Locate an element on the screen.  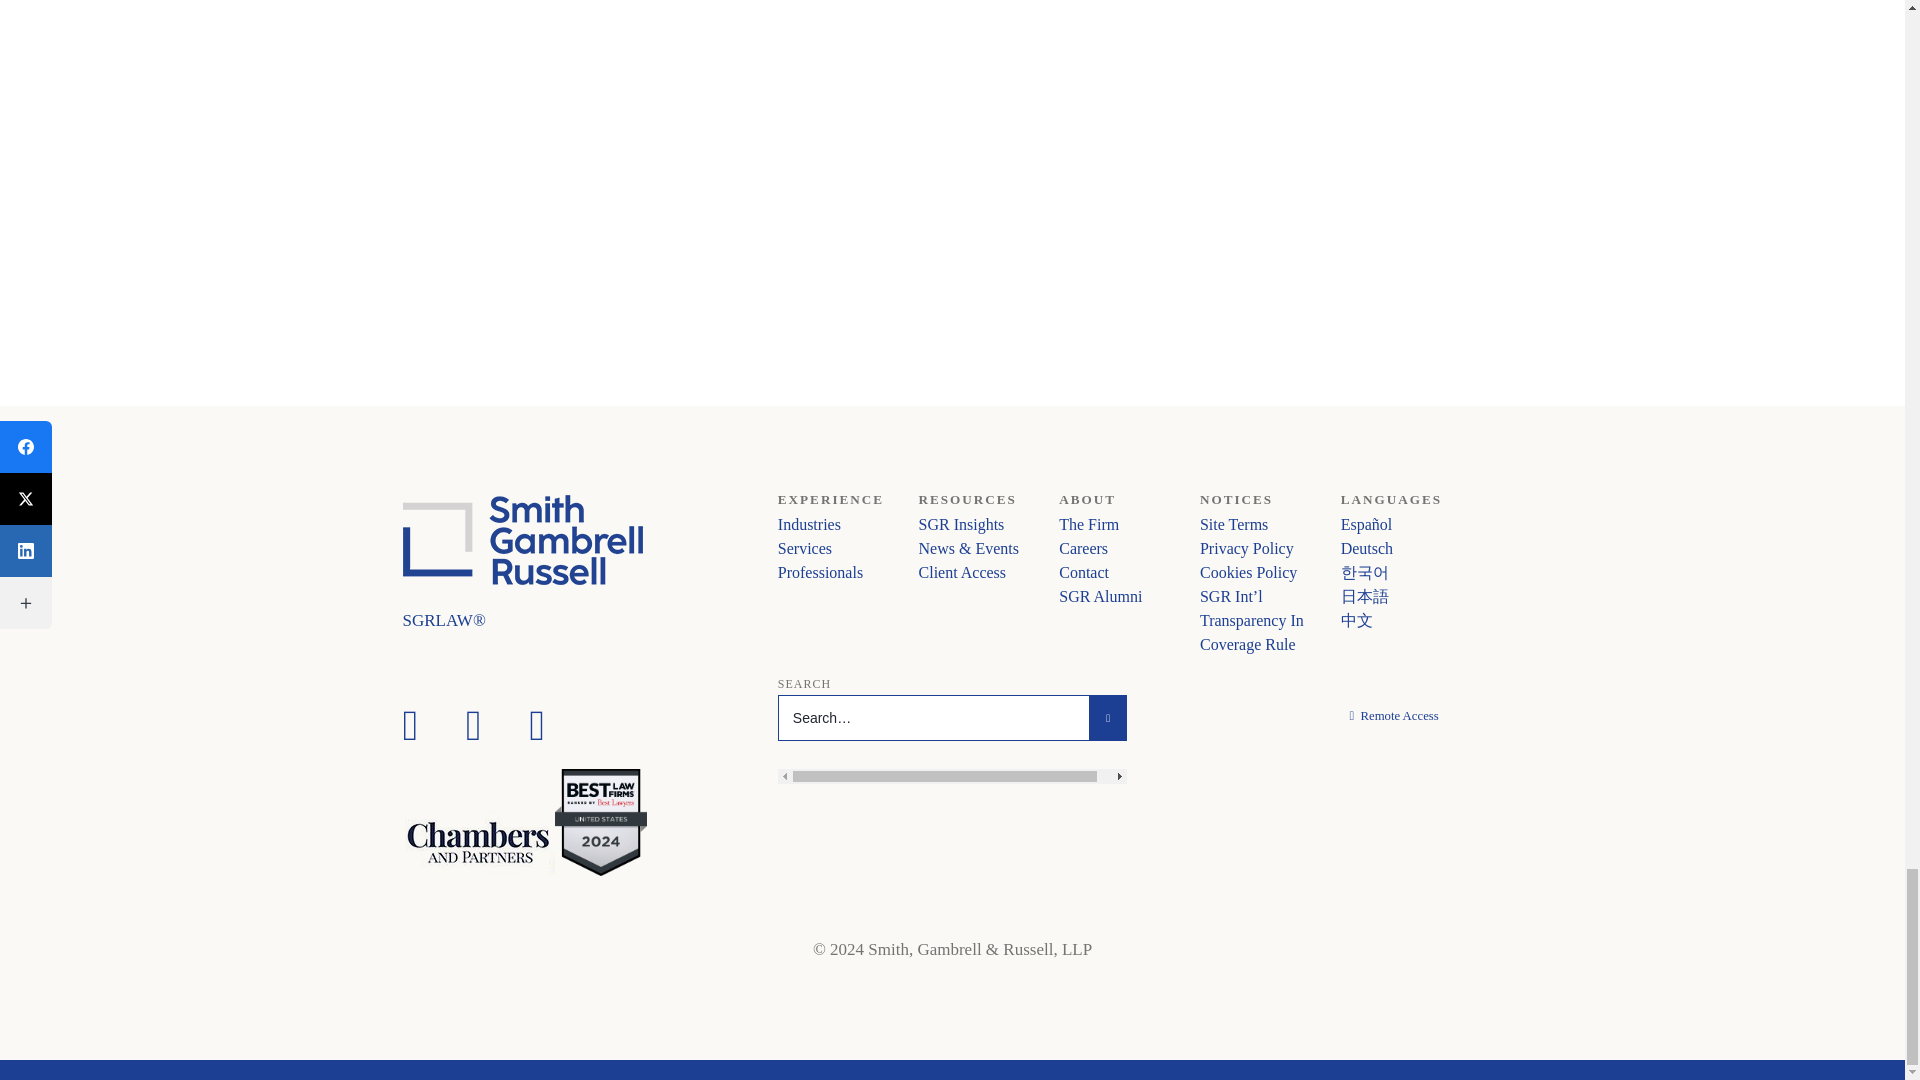
SGR Insights is located at coordinates (962, 524).